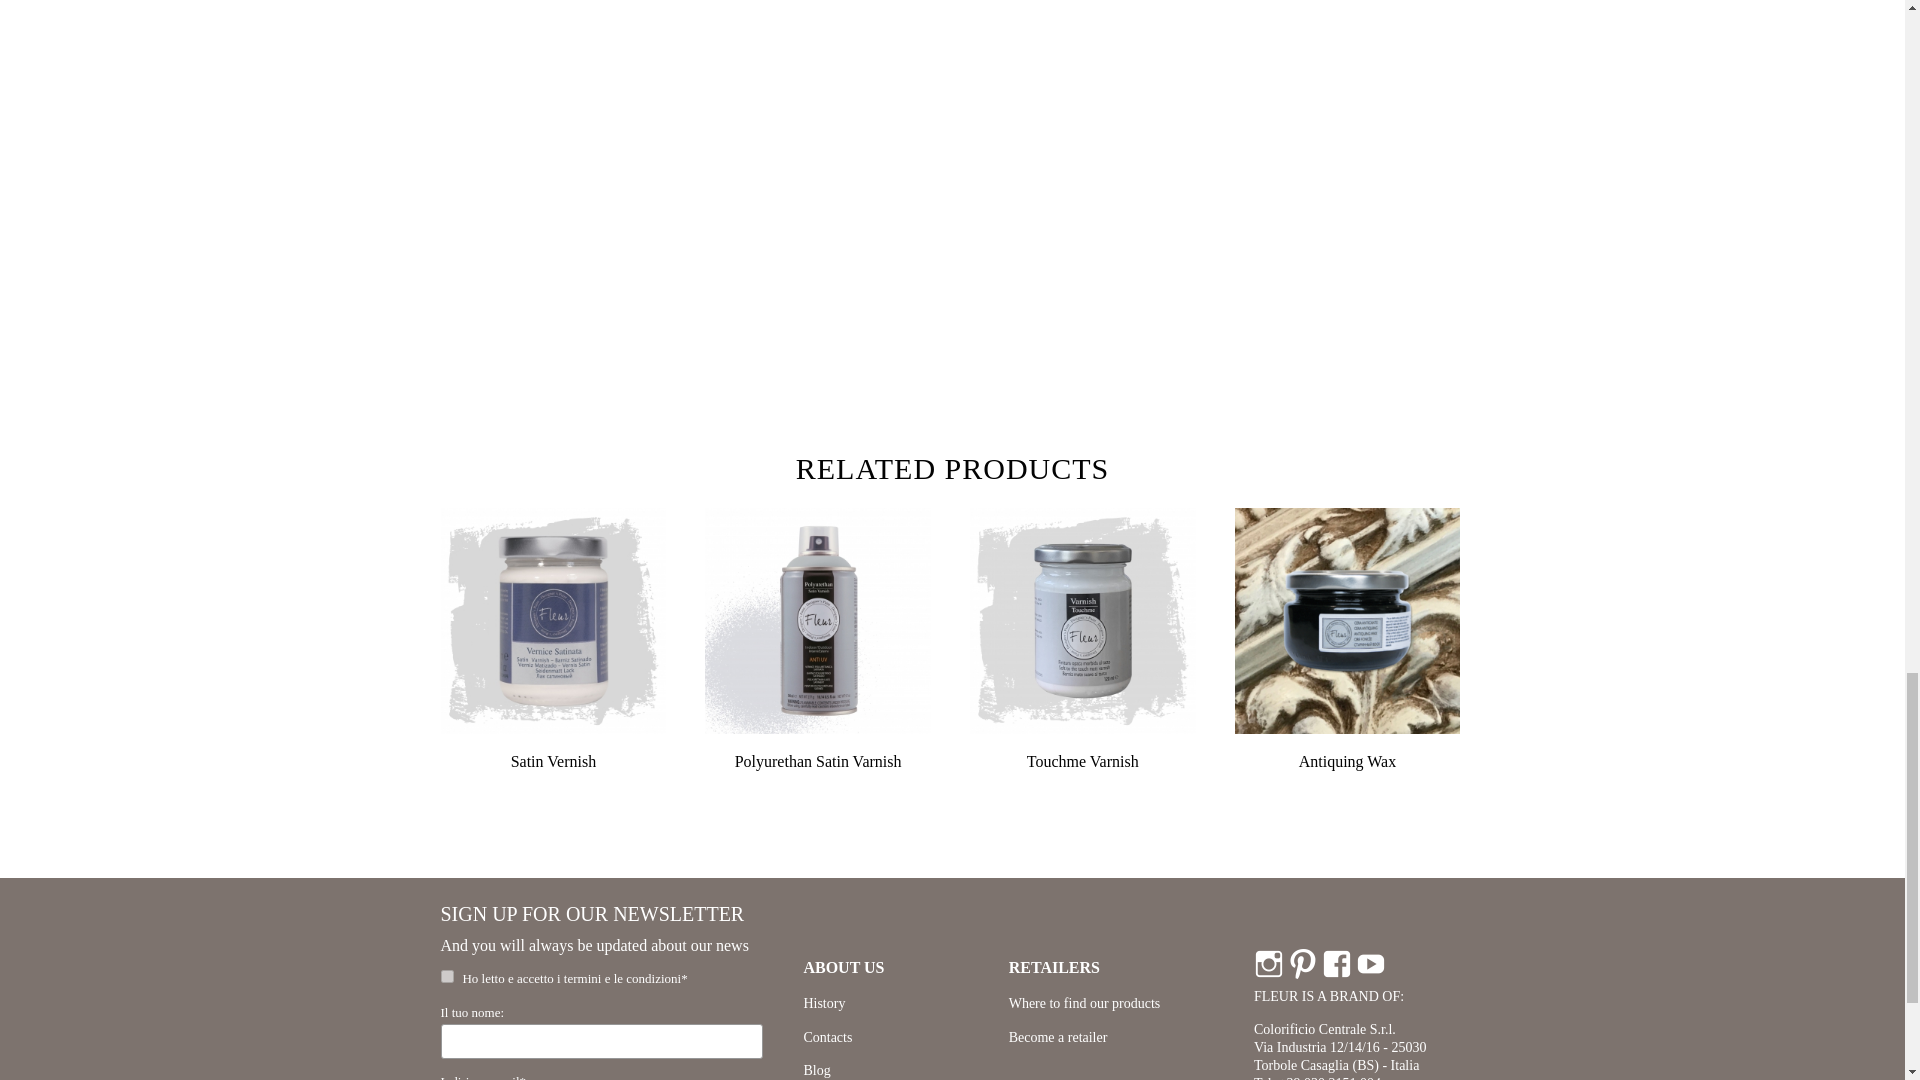 This screenshot has width=1920, height=1080. I want to click on Contacts, so click(827, 1038).